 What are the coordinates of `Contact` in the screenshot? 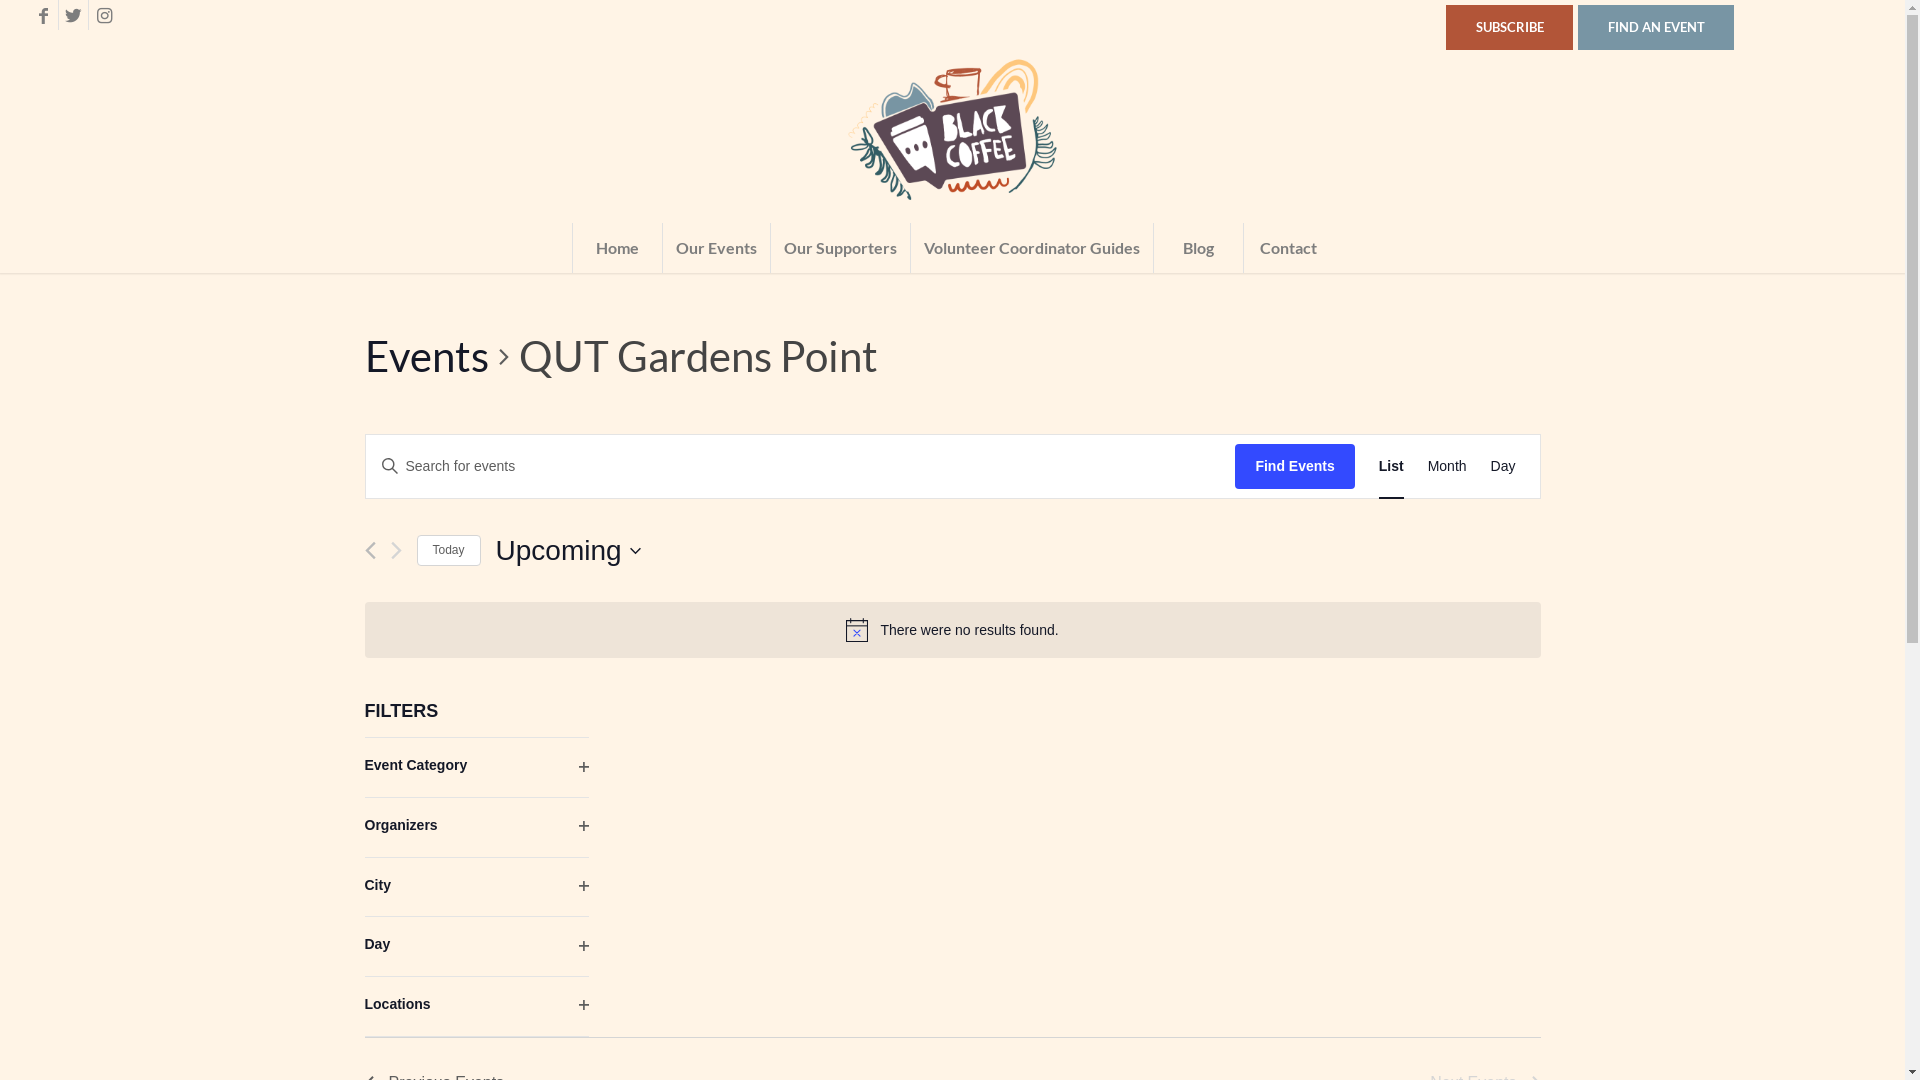 It's located at (1288, 248).